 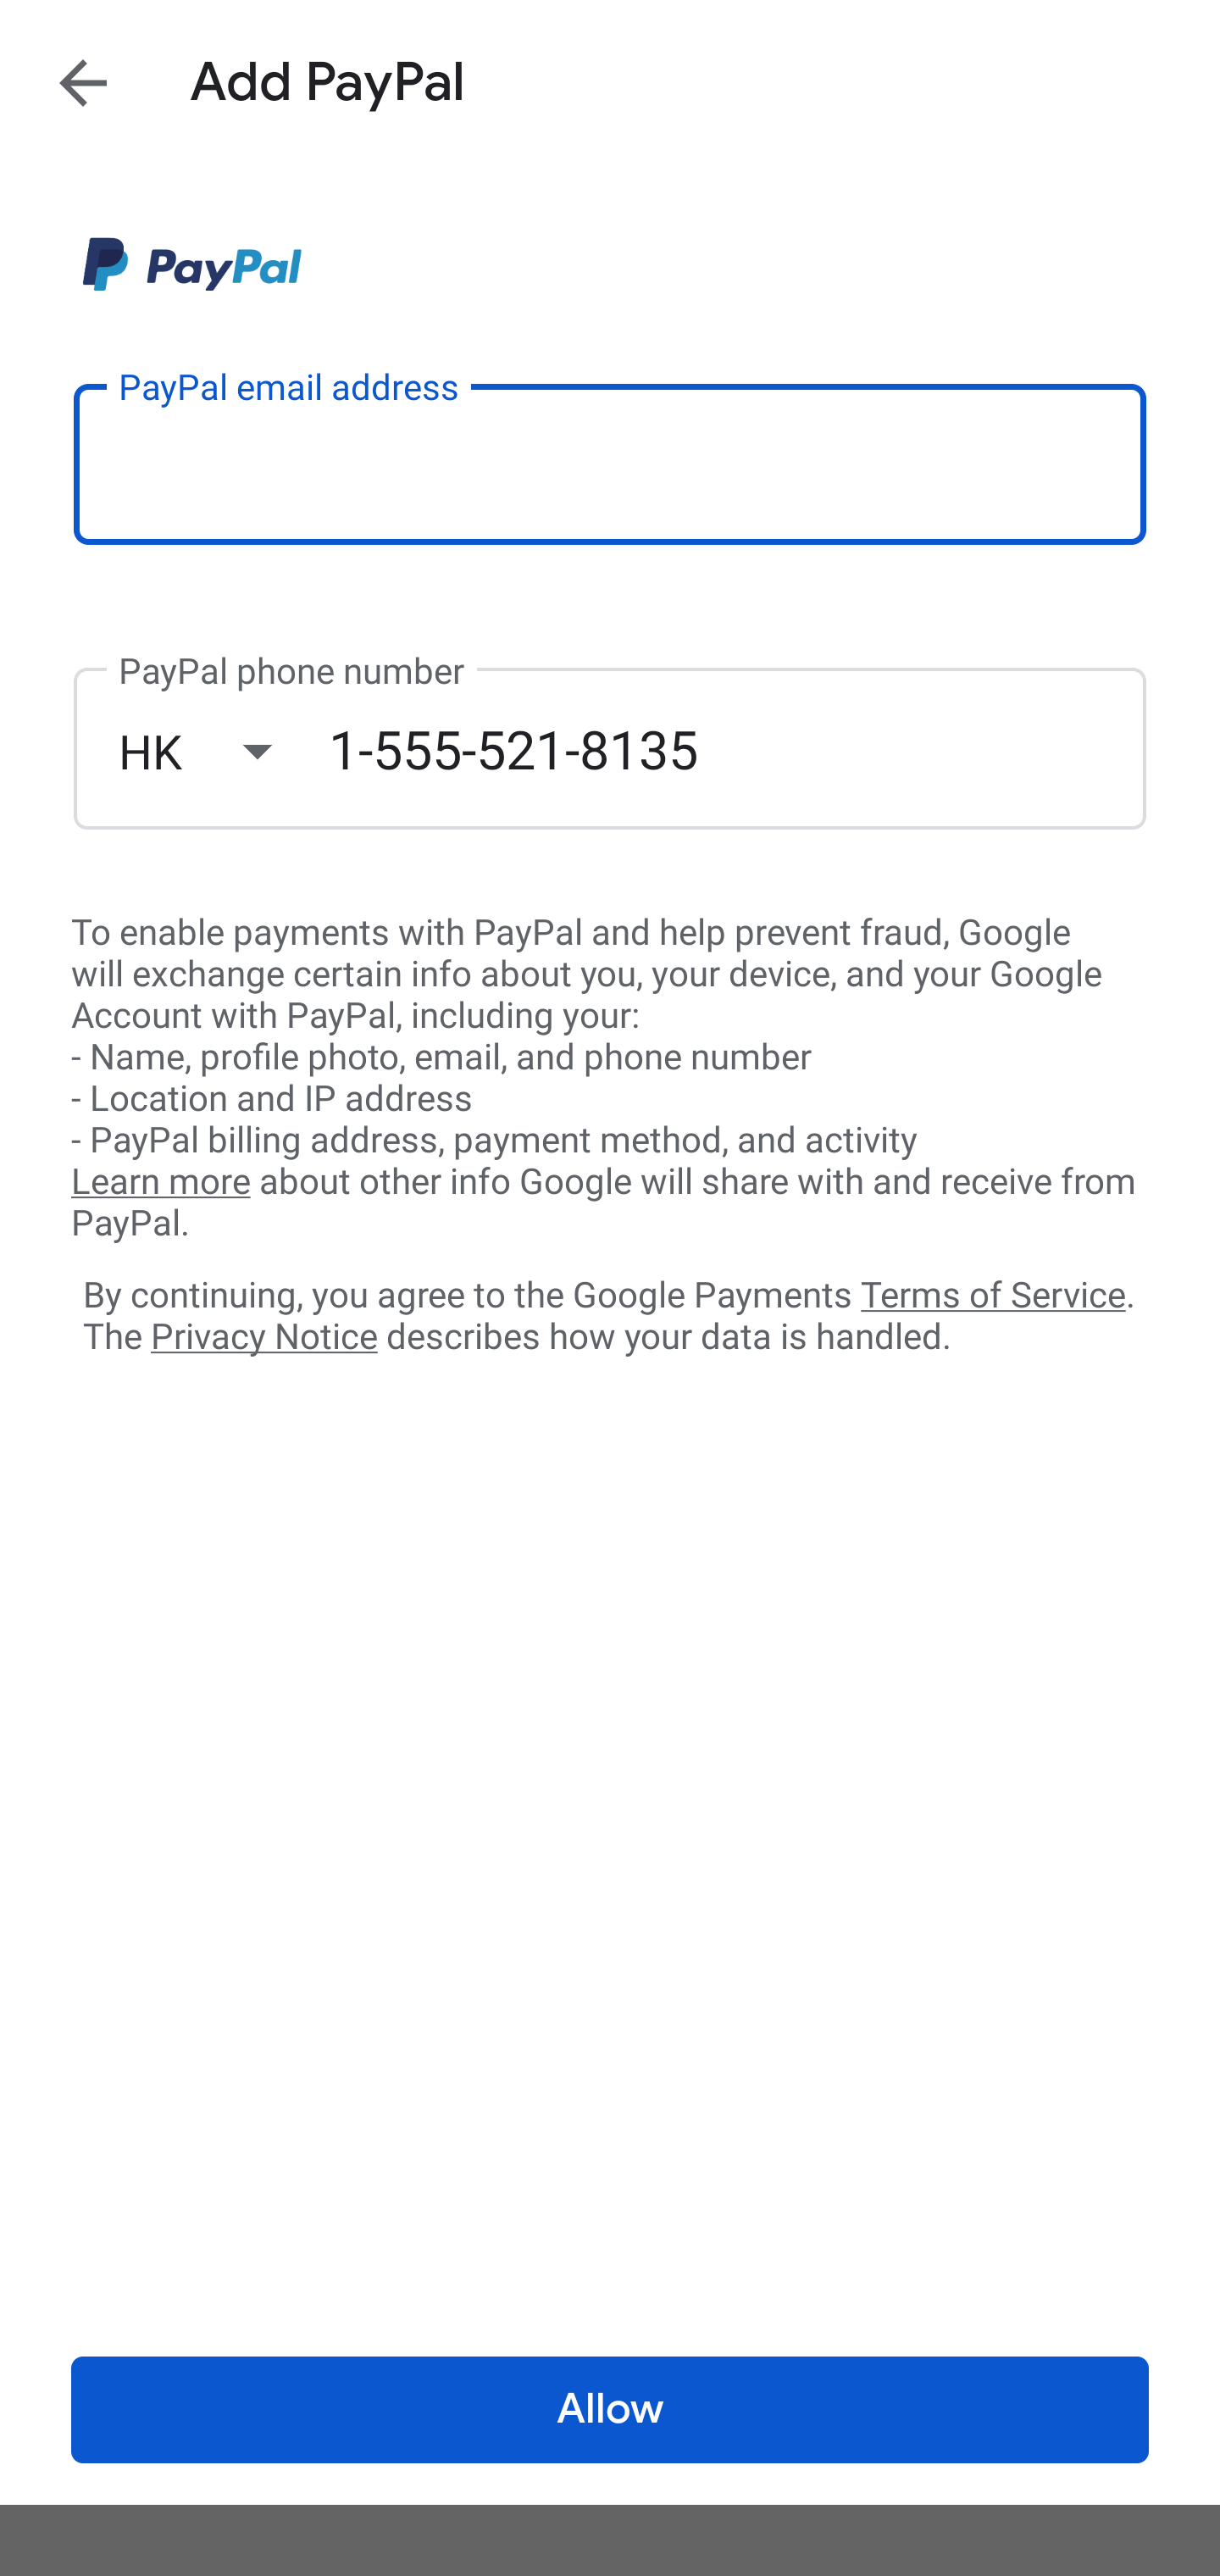 What do you see at coordinates (223, 751) in the screenshot?
I see `HK` at bounding box center [223, 751].